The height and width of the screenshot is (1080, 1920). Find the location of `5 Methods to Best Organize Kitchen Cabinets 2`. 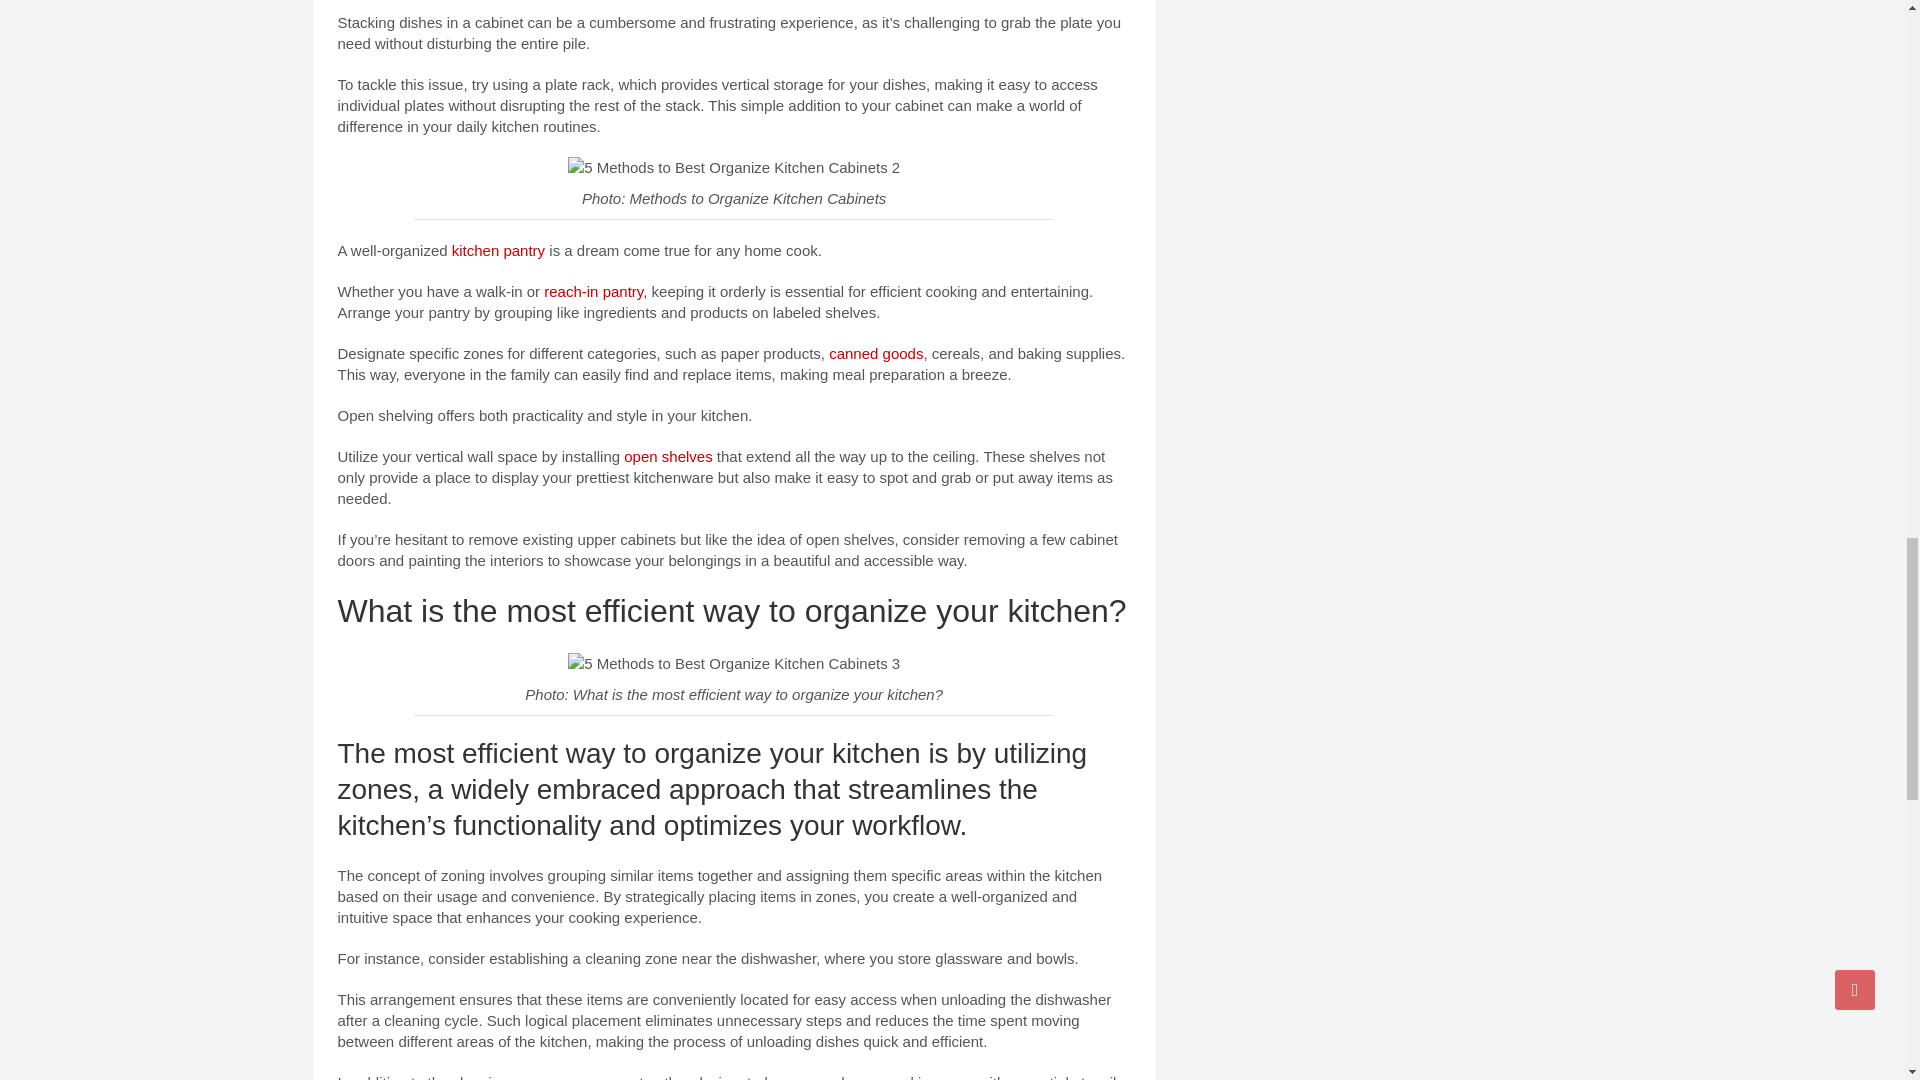

5 Methods to Best Organize Kitchen Cabinets 2 is located at coordinates (734, 167).